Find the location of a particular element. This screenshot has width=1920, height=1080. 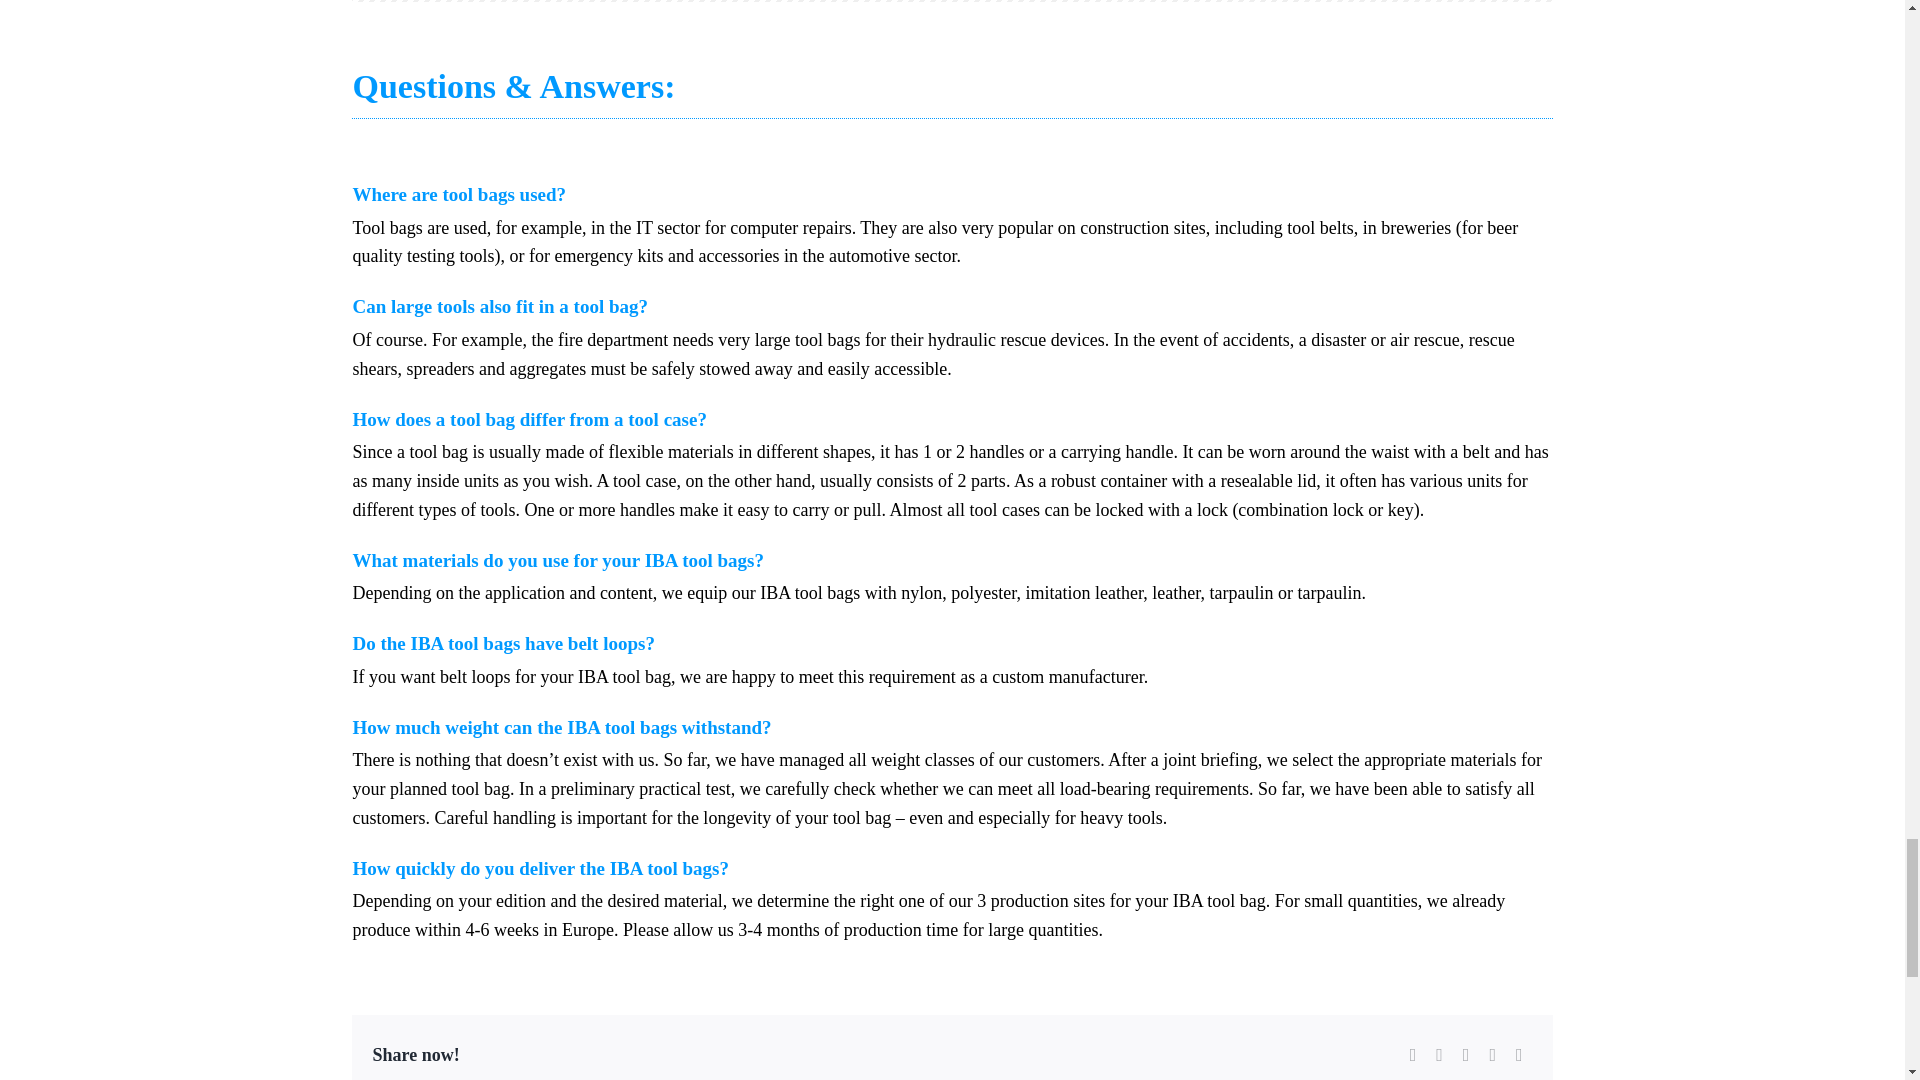

Facebook is located at coordinates (1412, 1056).